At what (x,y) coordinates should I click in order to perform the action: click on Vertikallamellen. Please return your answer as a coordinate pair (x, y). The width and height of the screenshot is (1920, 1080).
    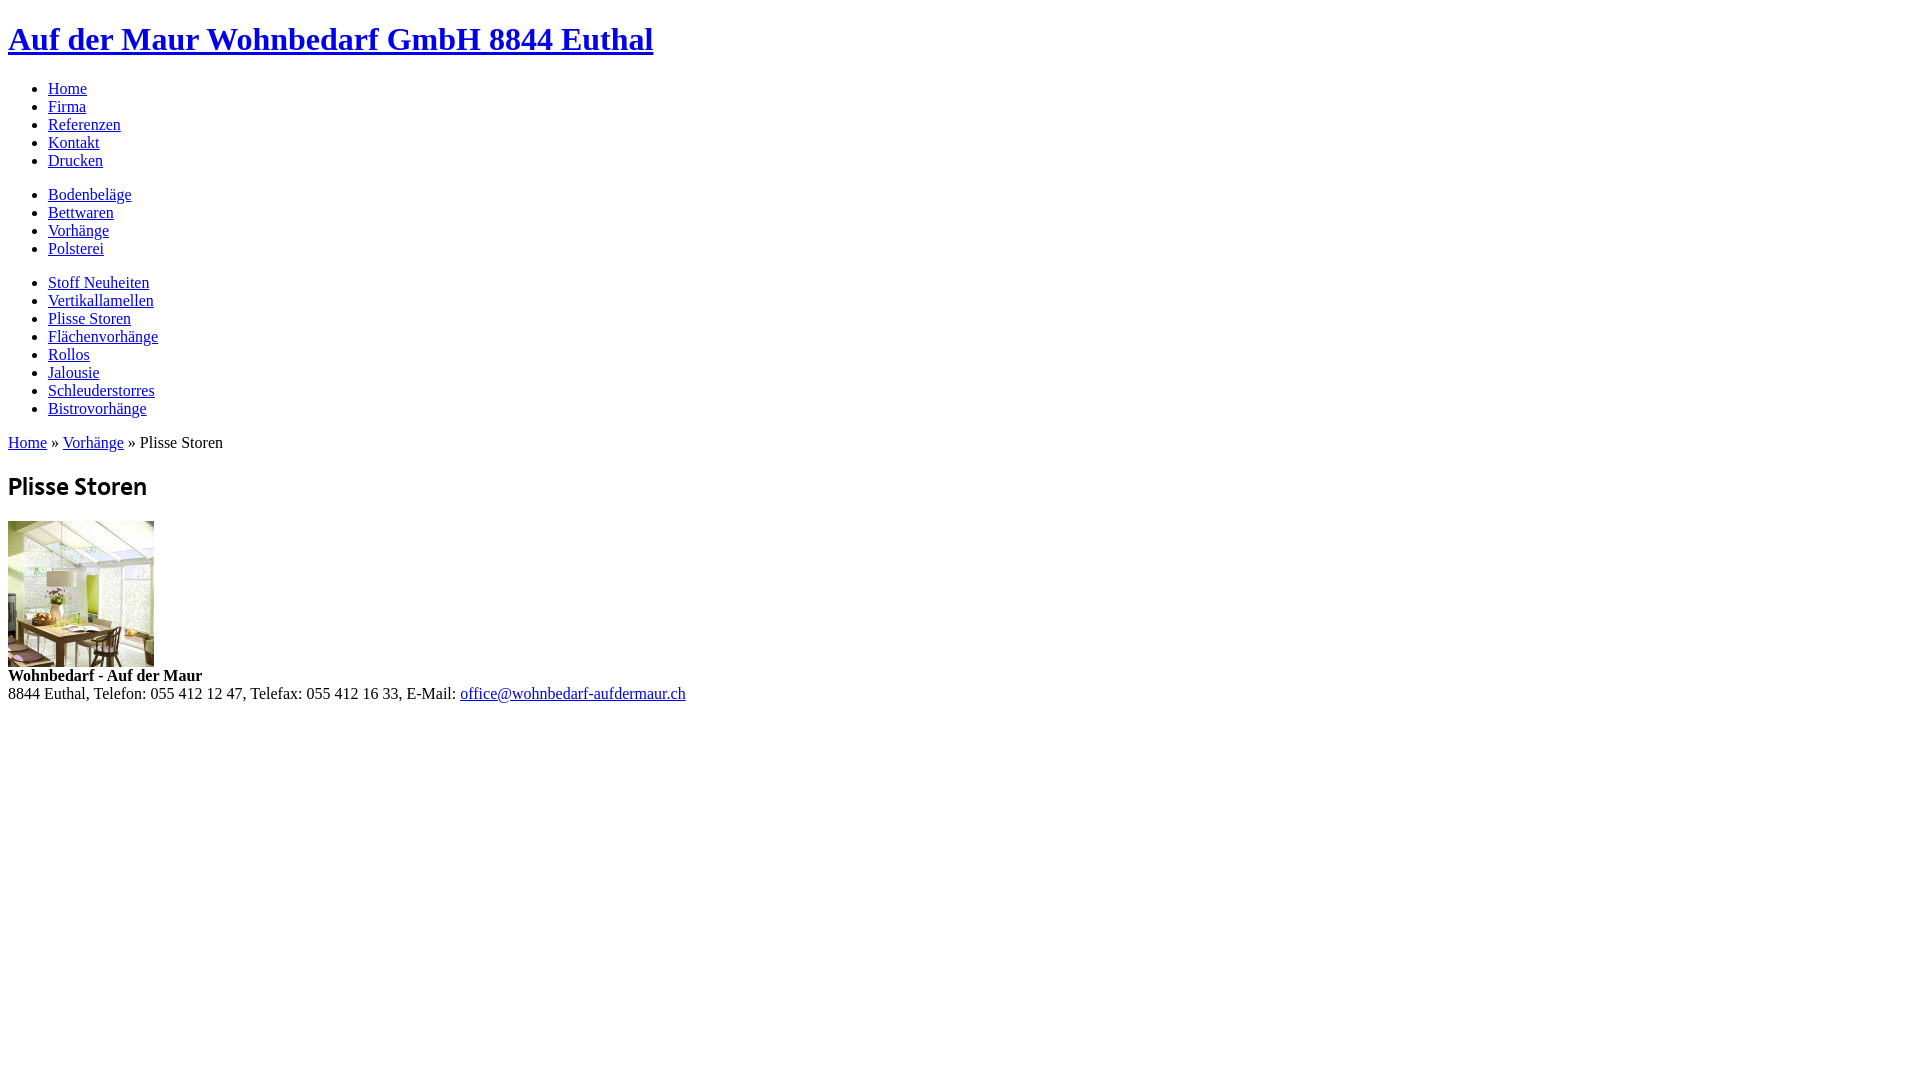
    Looking at the image, I should click on (101, 300).